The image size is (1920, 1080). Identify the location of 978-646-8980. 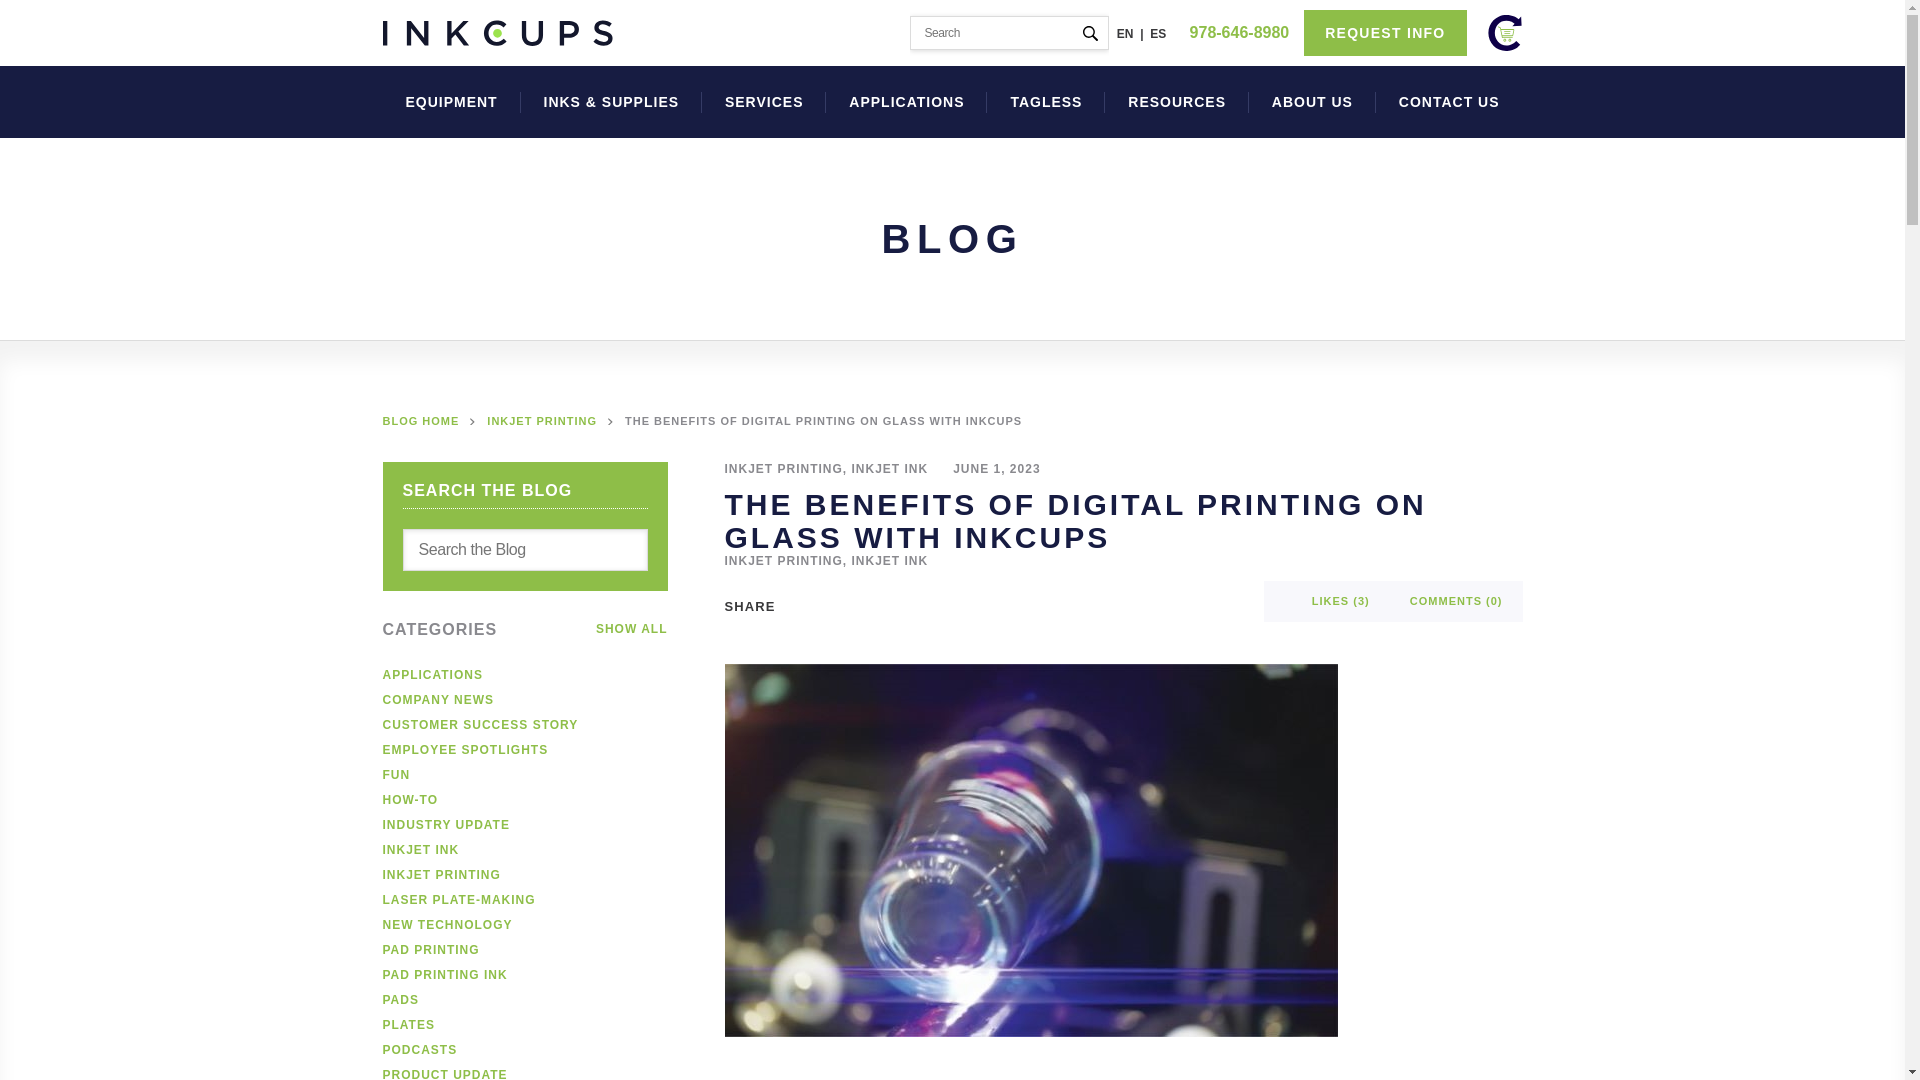
(1240, 32).